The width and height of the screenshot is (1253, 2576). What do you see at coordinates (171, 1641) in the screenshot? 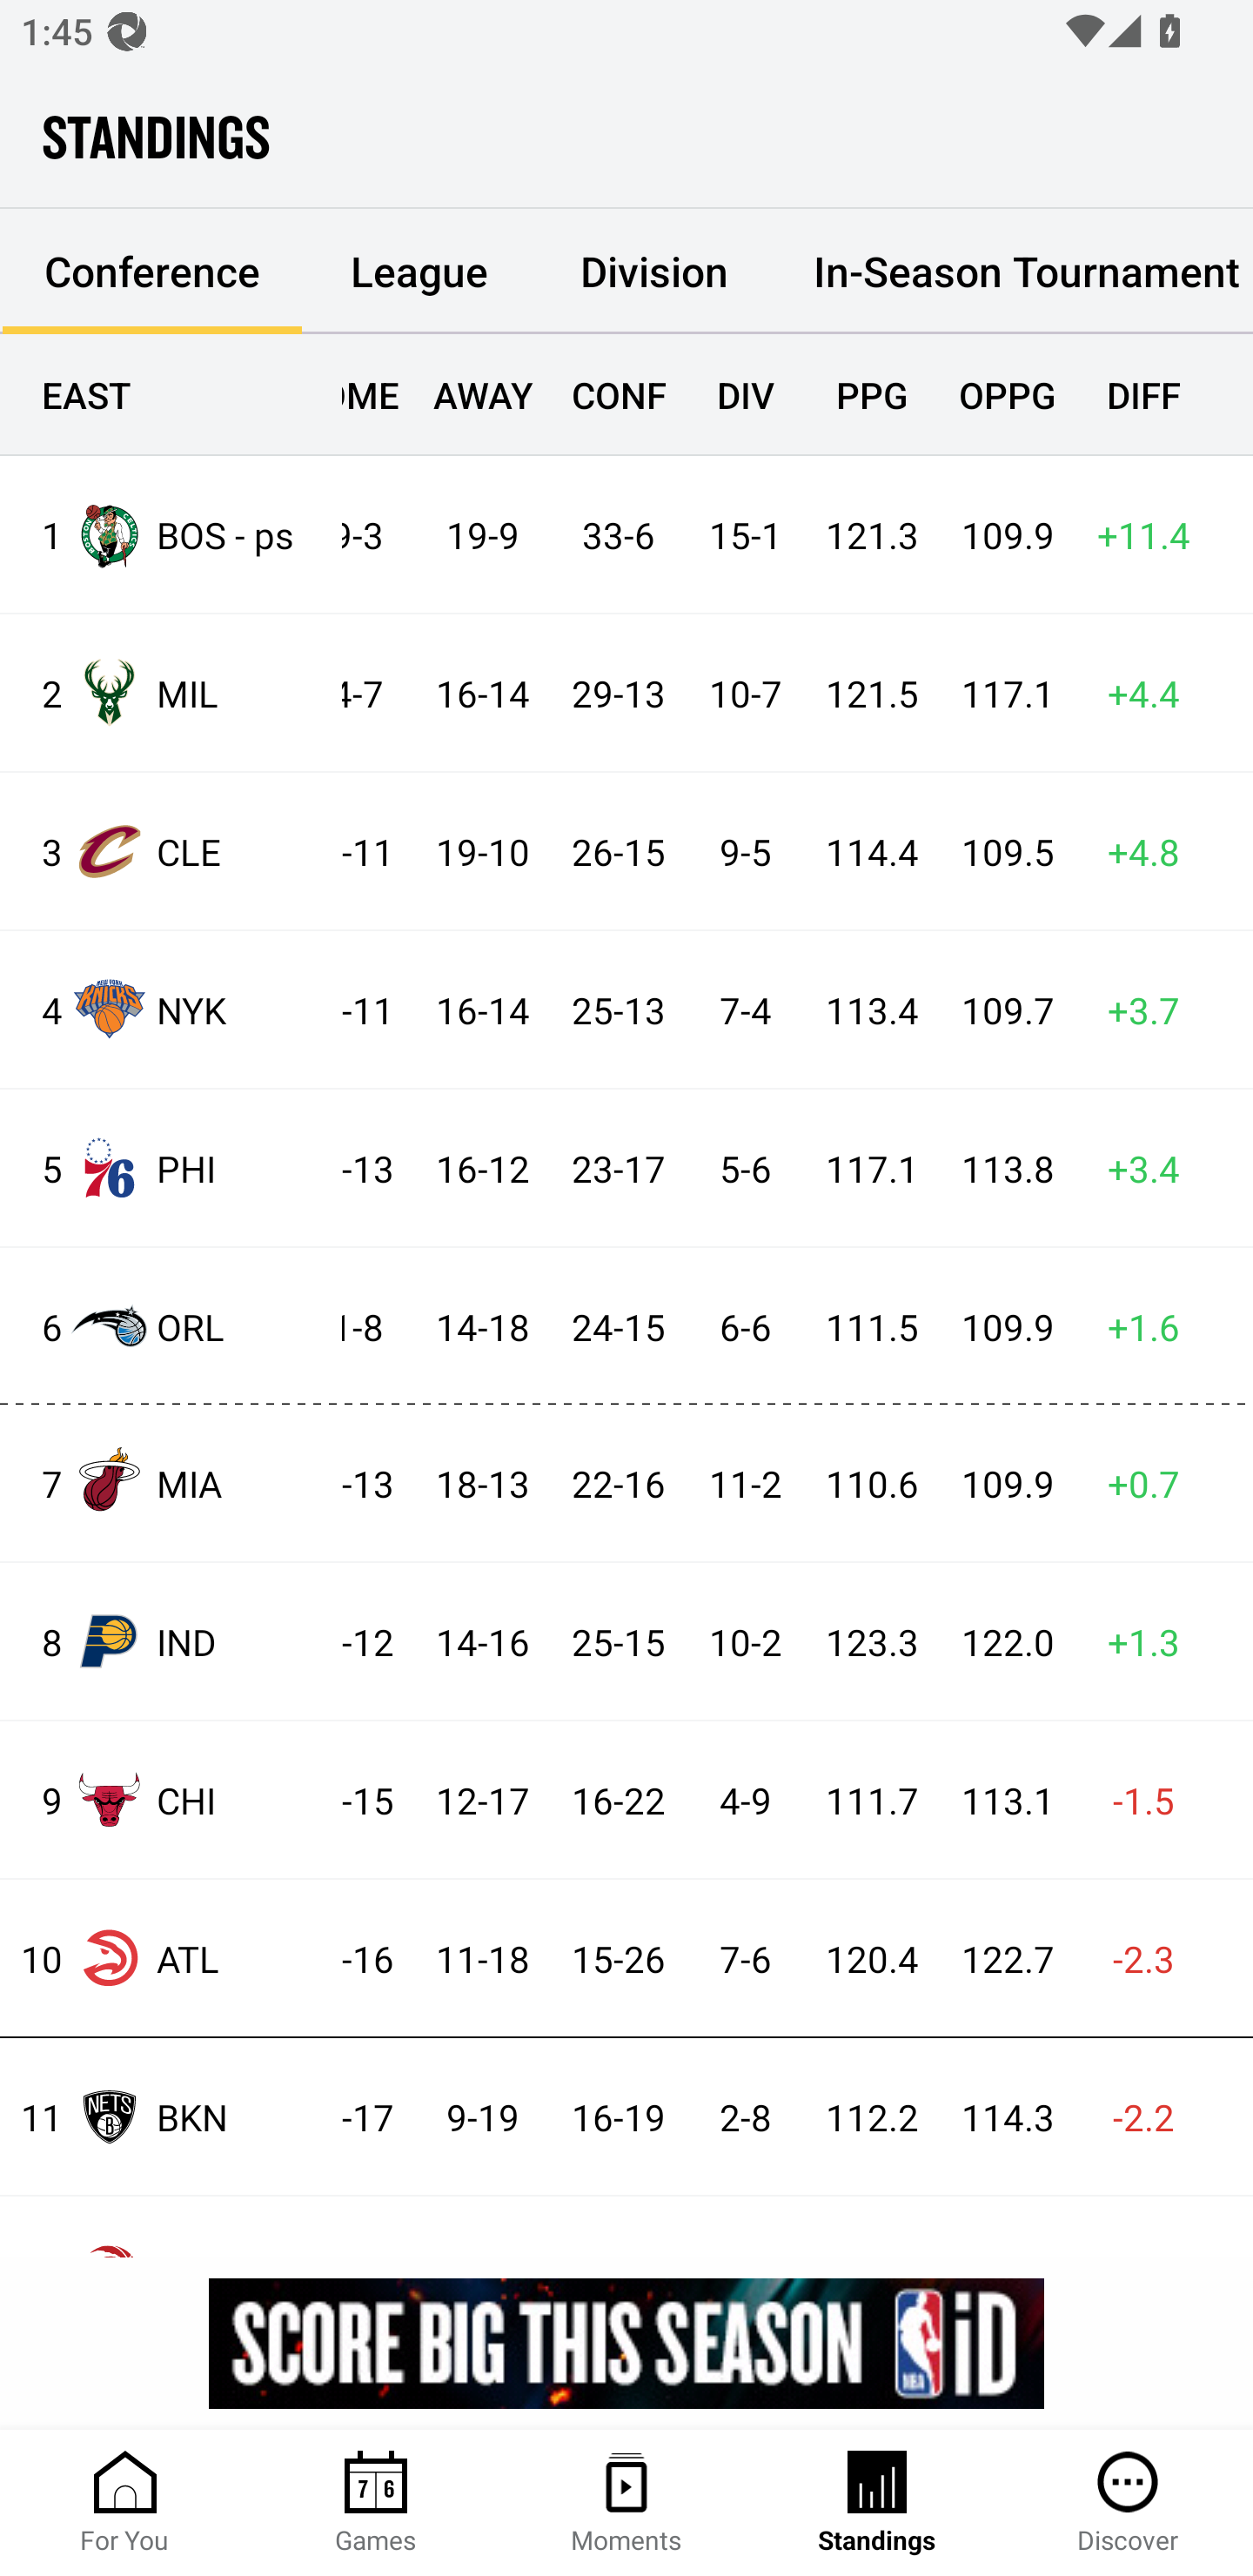
I see `8 IND` at bounding box center [171, 1641].